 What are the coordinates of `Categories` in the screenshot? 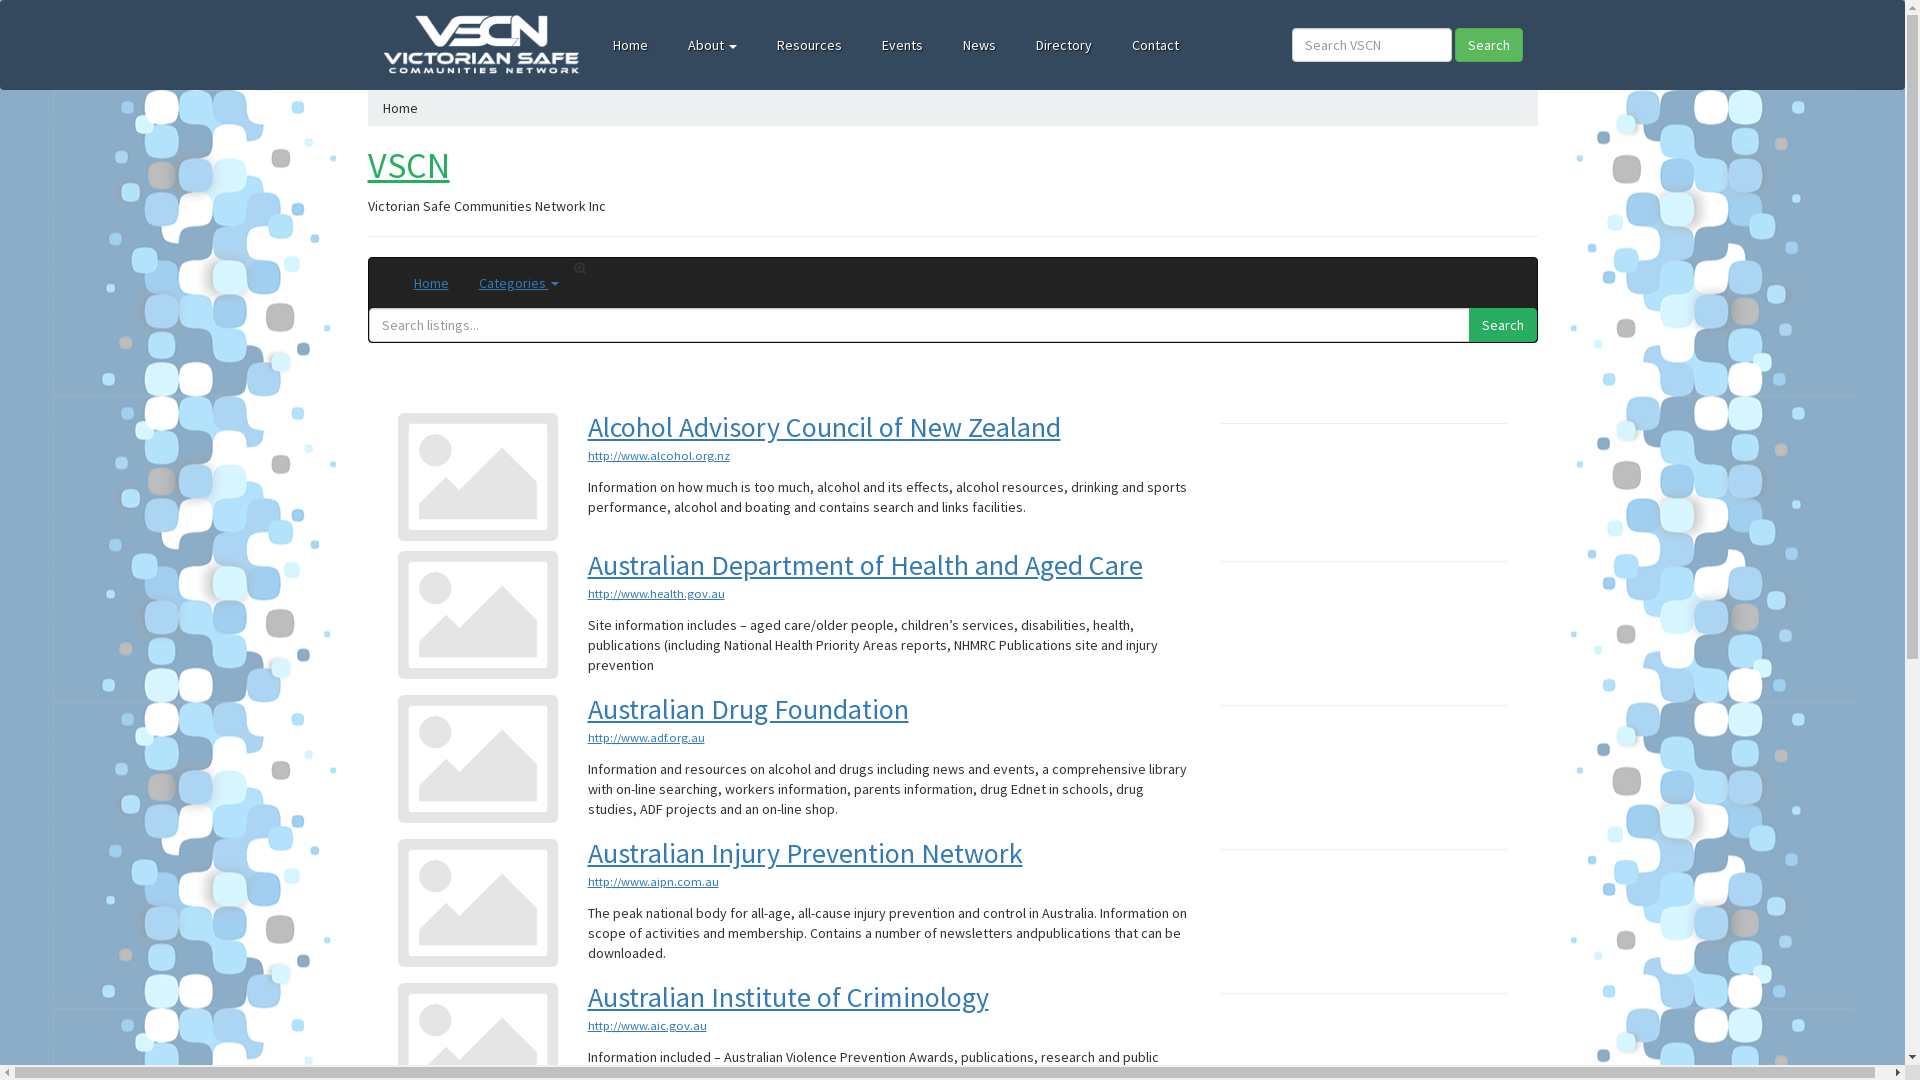 It's located at (519, 283).